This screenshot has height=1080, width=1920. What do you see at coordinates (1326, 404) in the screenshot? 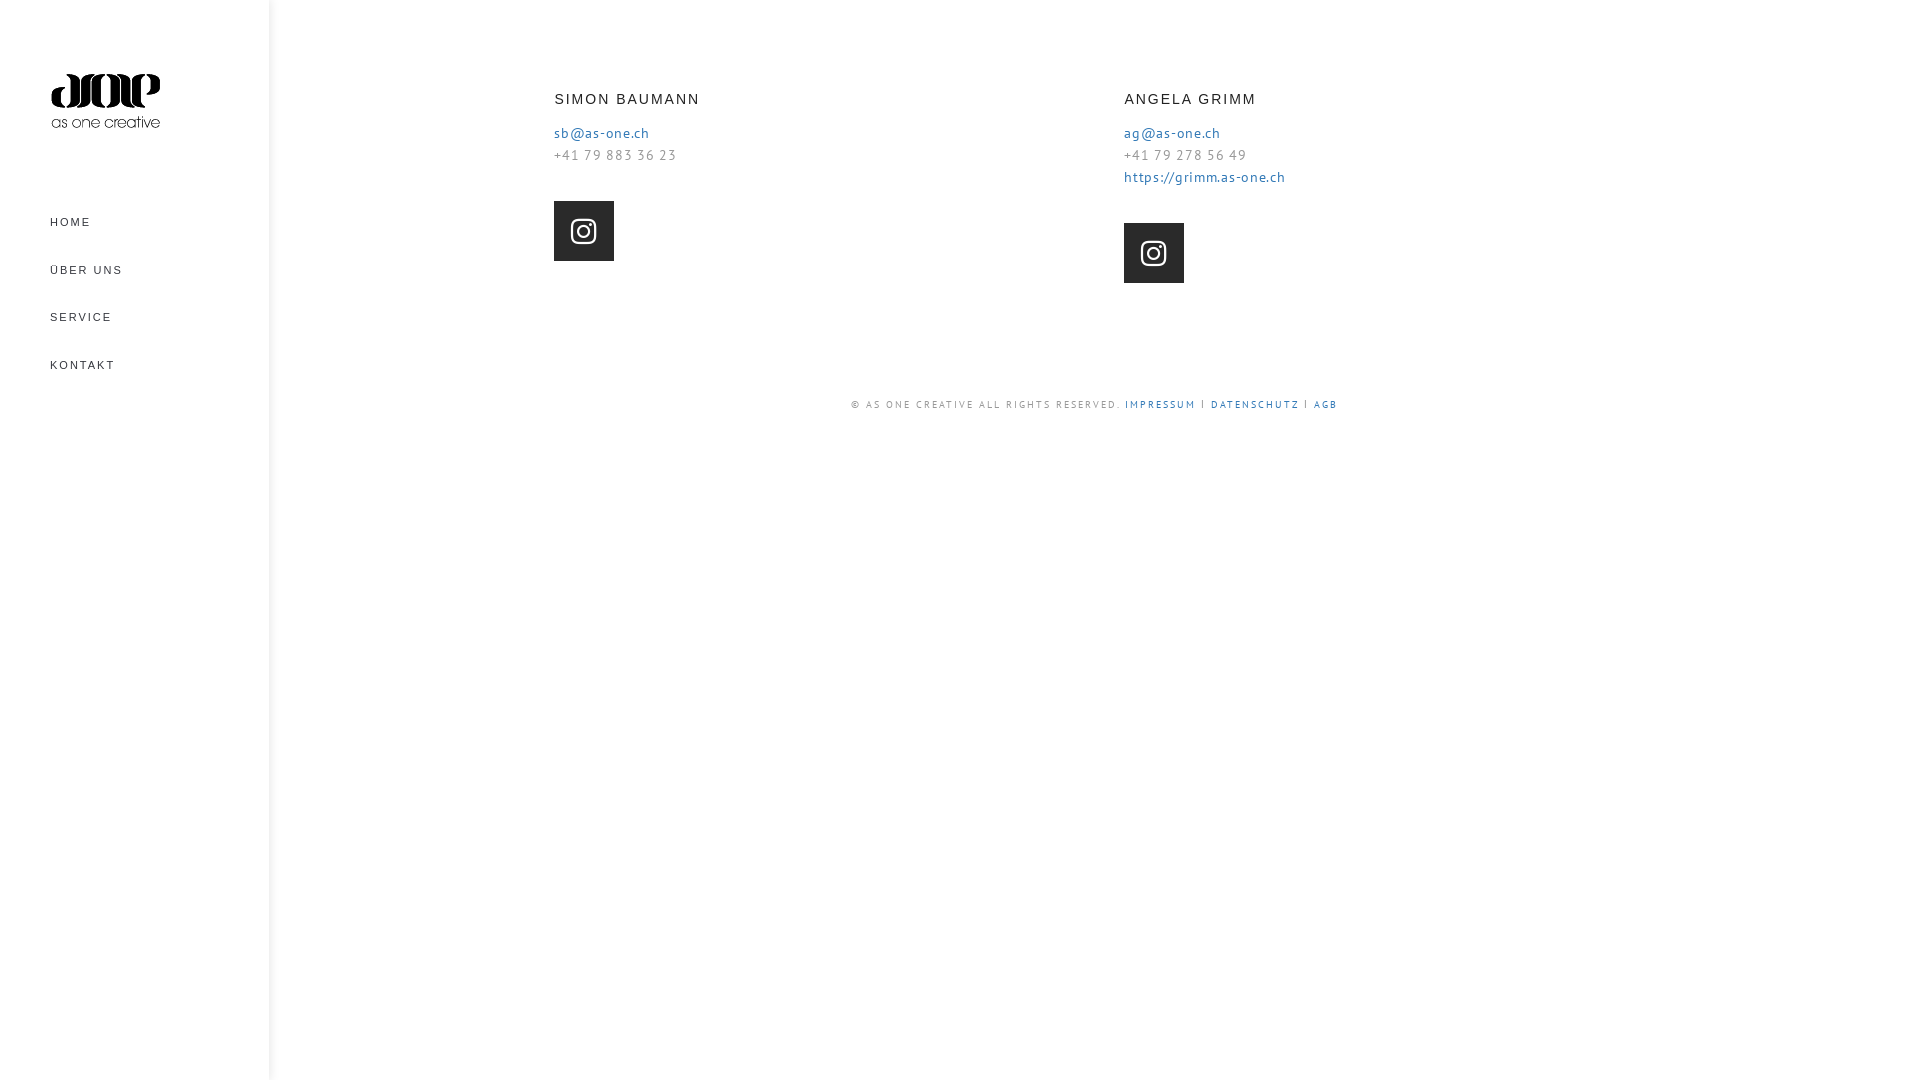
I see `AGB` at bounding box center [1326, 404].